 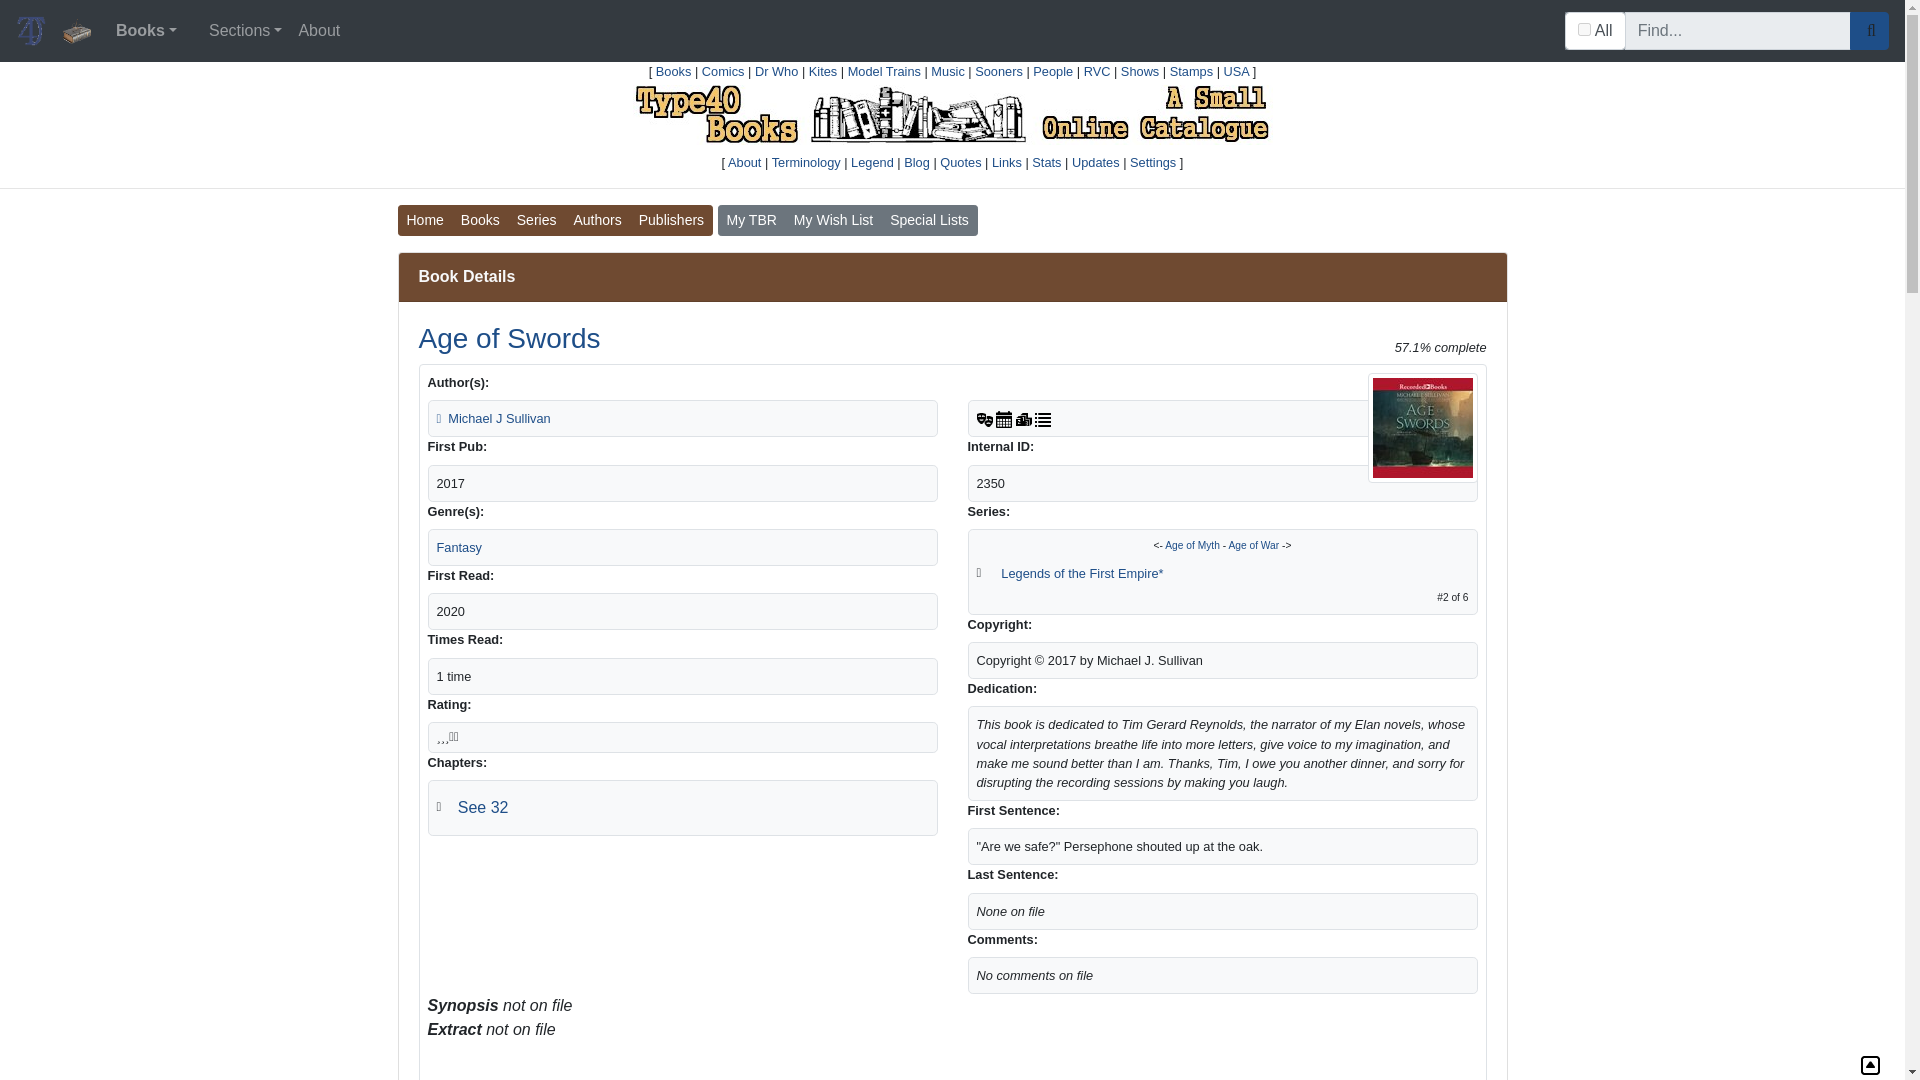 What do you see at coordinates (984, 418) in the screenshot?
I see `Has a genre` at bounding box center [984, 418].